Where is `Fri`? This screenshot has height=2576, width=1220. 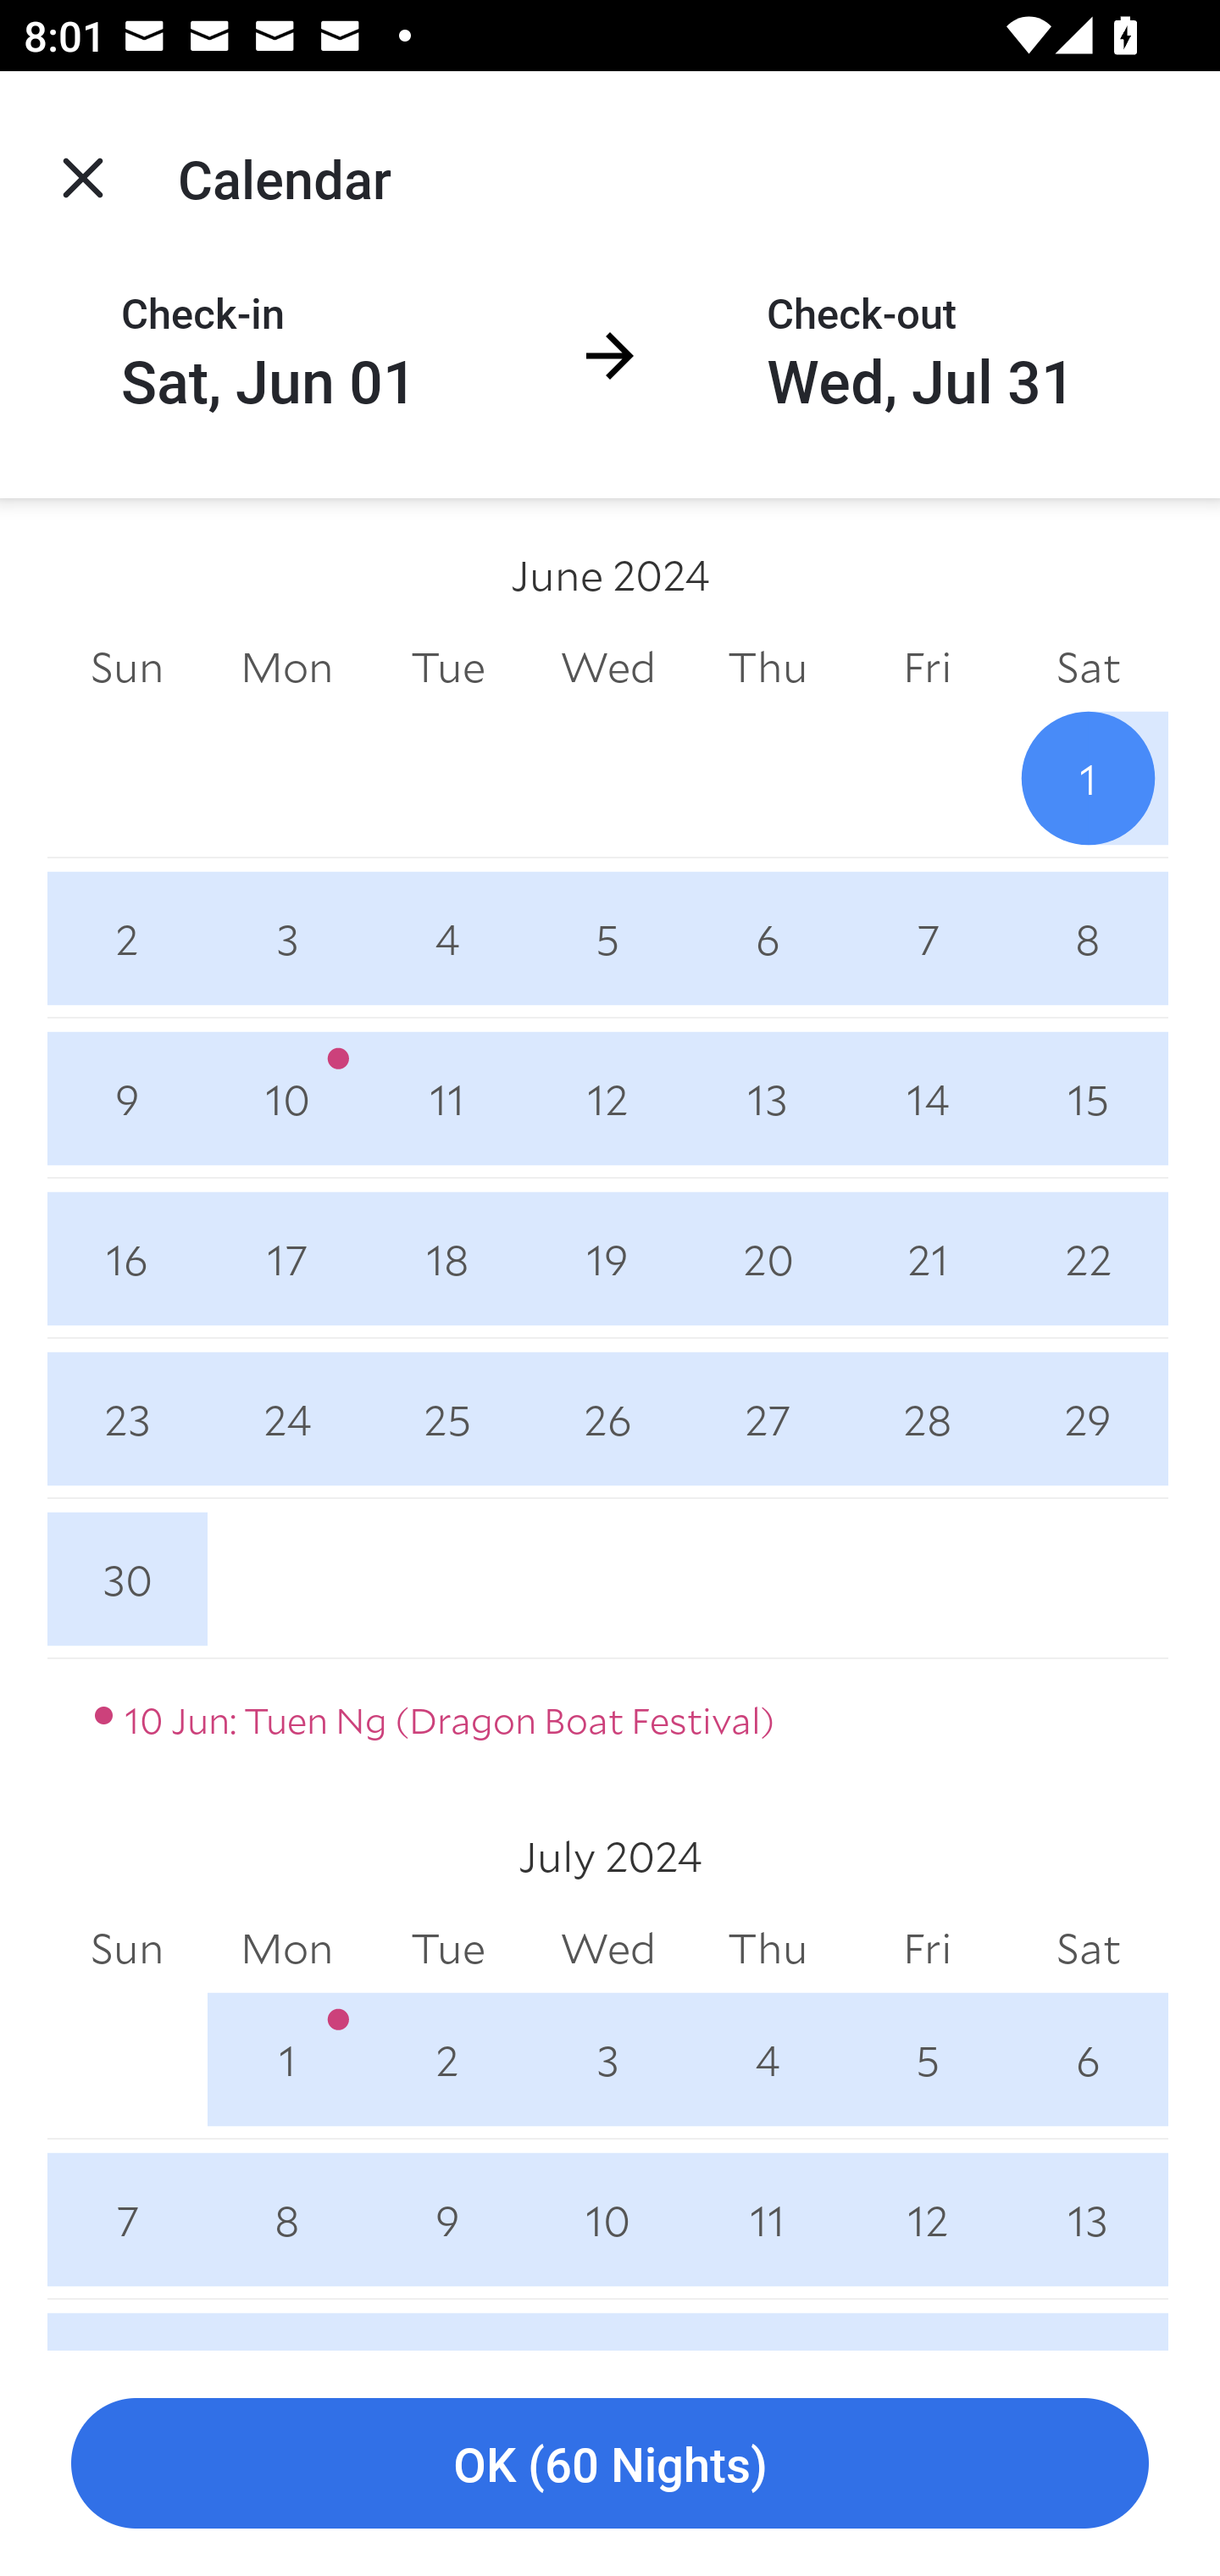
Fri is located at coordinates (927, 1948).